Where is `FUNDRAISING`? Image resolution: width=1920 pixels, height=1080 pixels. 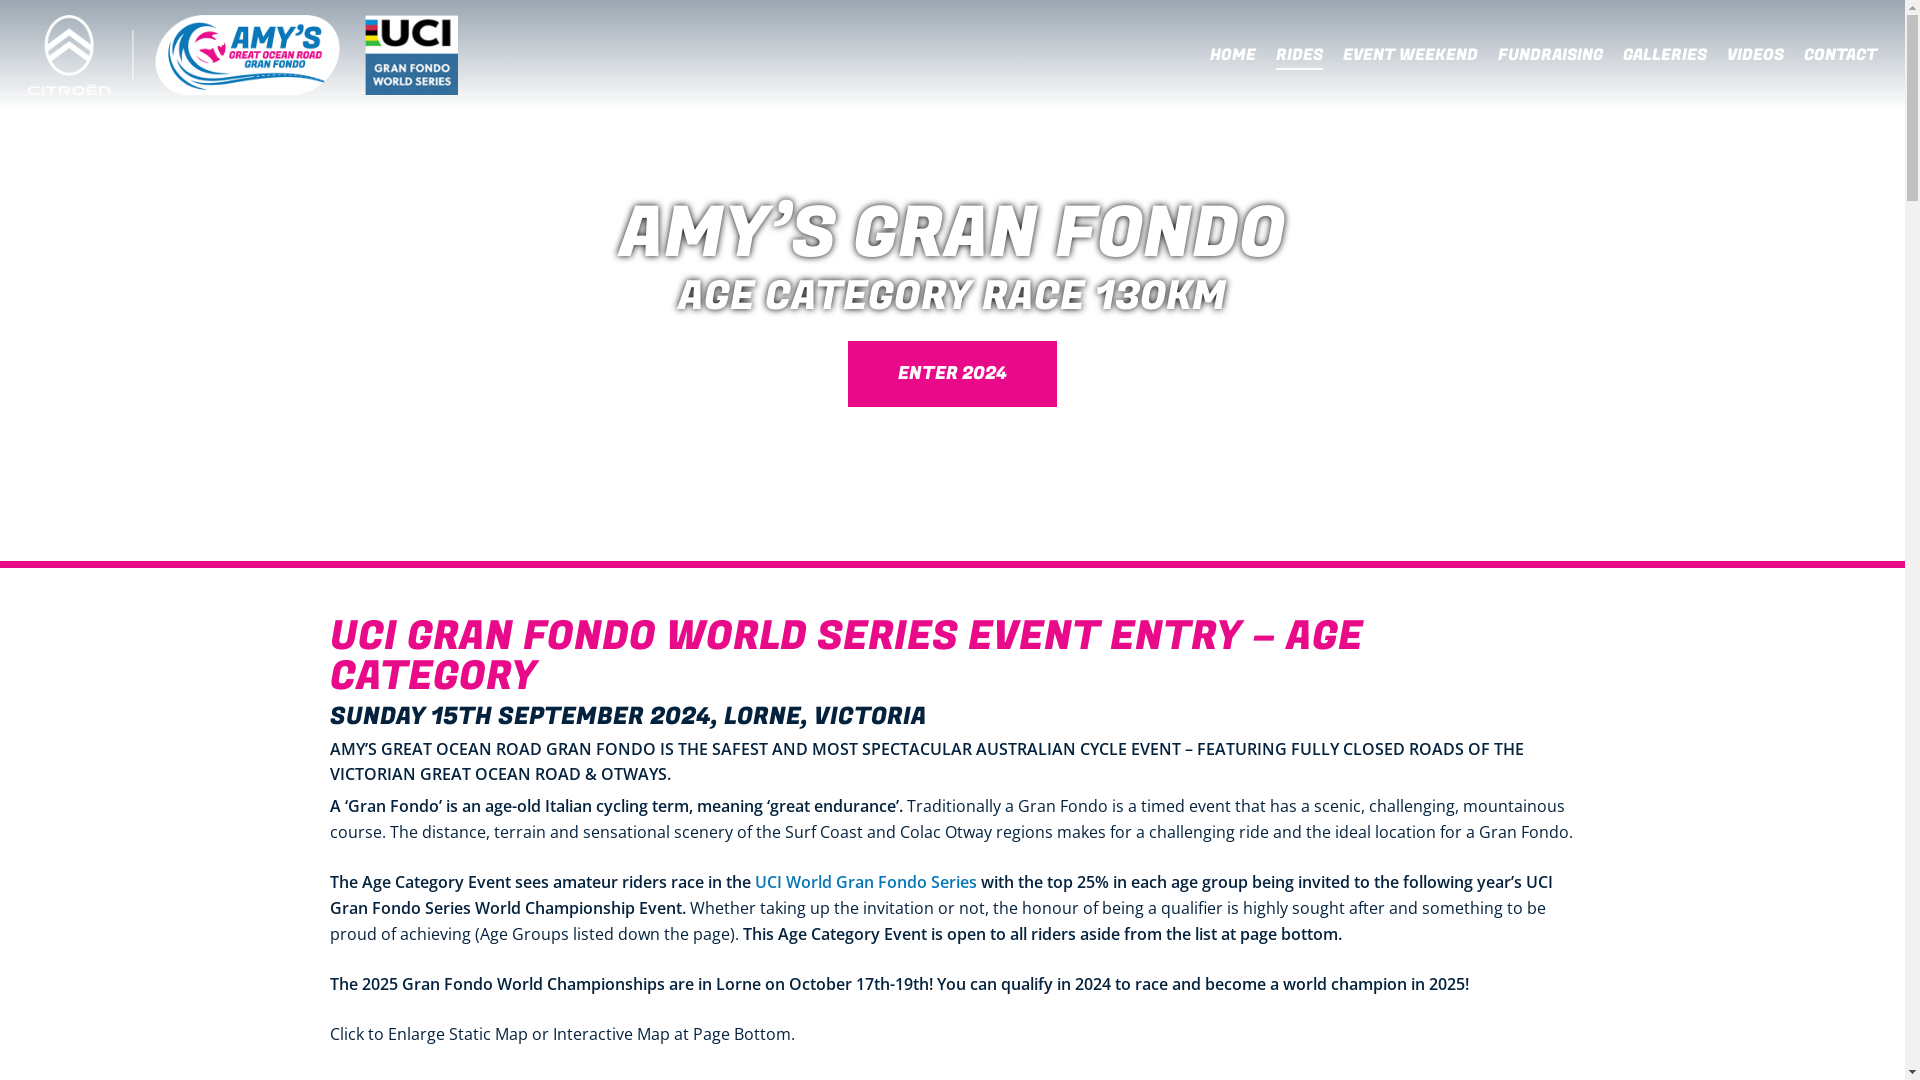
FUNDRAISING is located at coordinates (1550, 55).